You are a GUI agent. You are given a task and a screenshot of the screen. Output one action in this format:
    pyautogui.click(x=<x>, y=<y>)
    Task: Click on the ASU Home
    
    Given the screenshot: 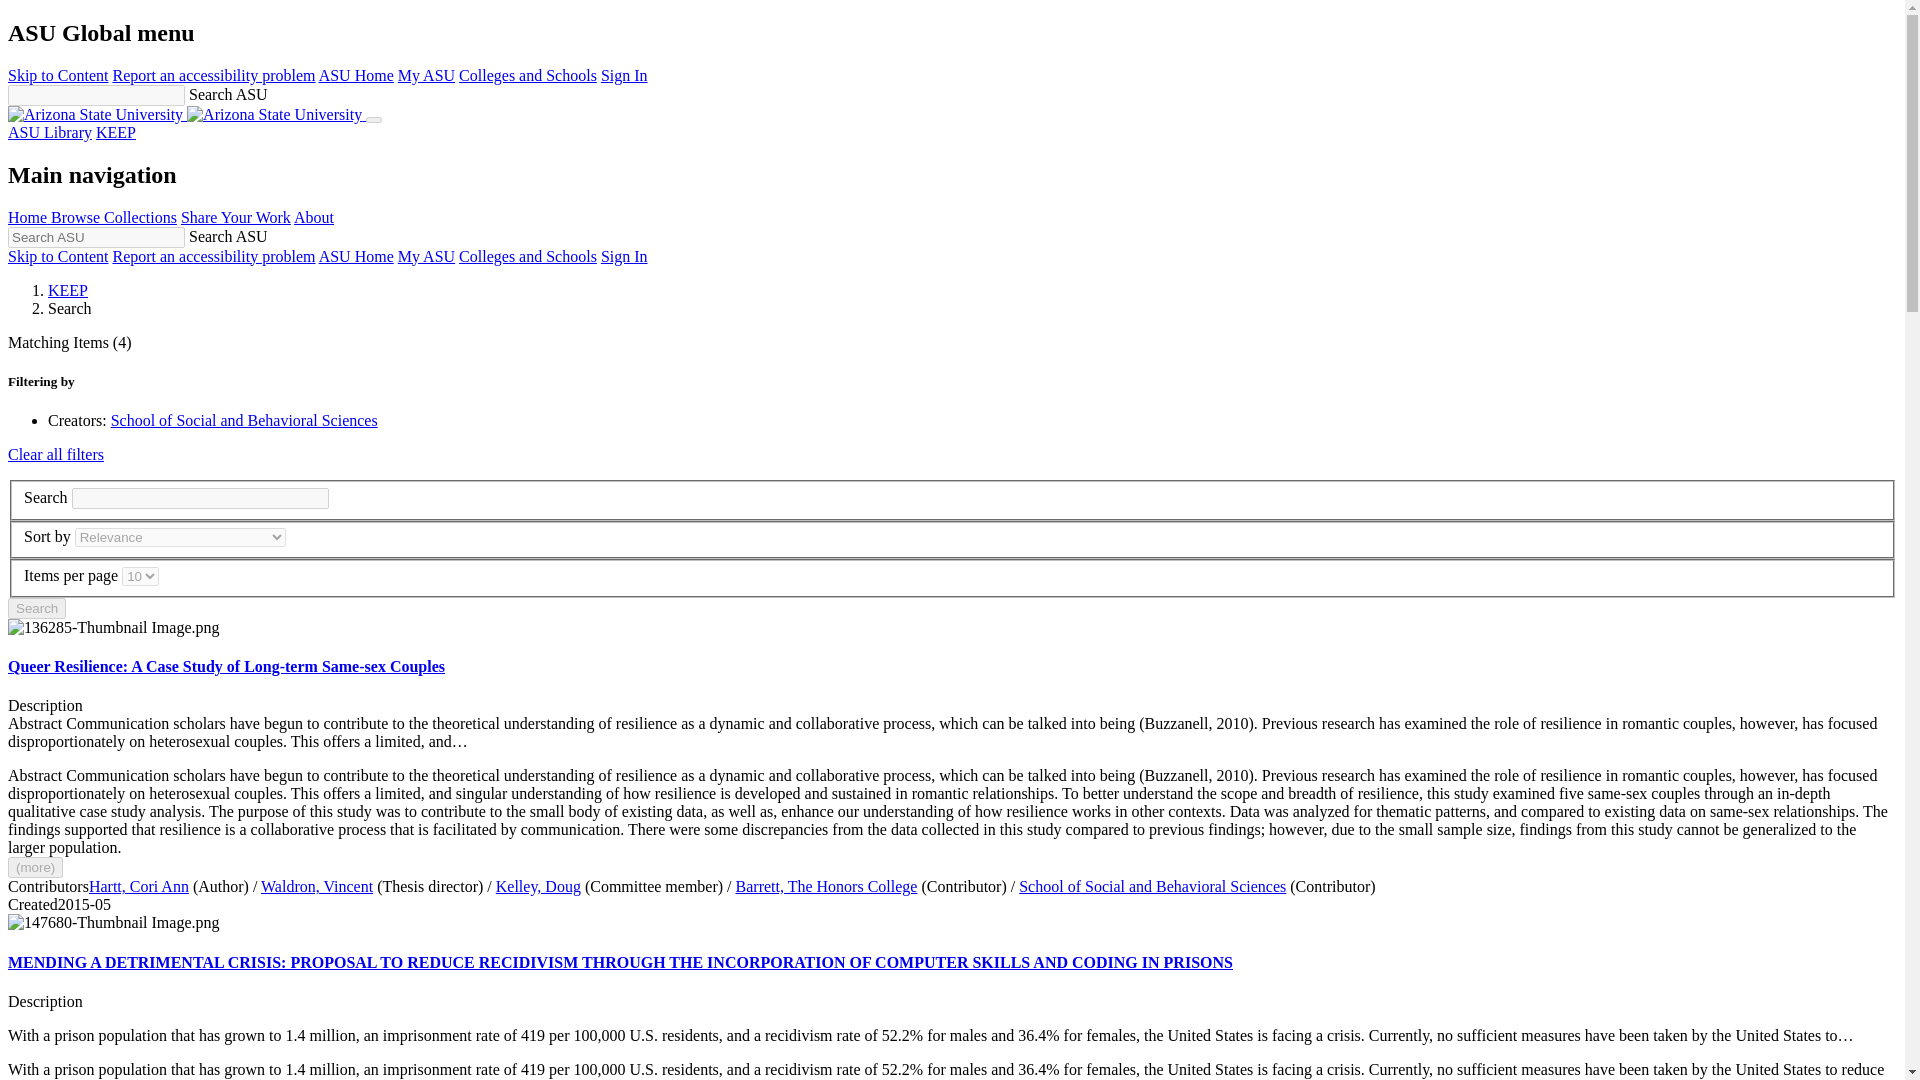 What is the action you would take?
    pyautogui.click(x=356, y=75)
    